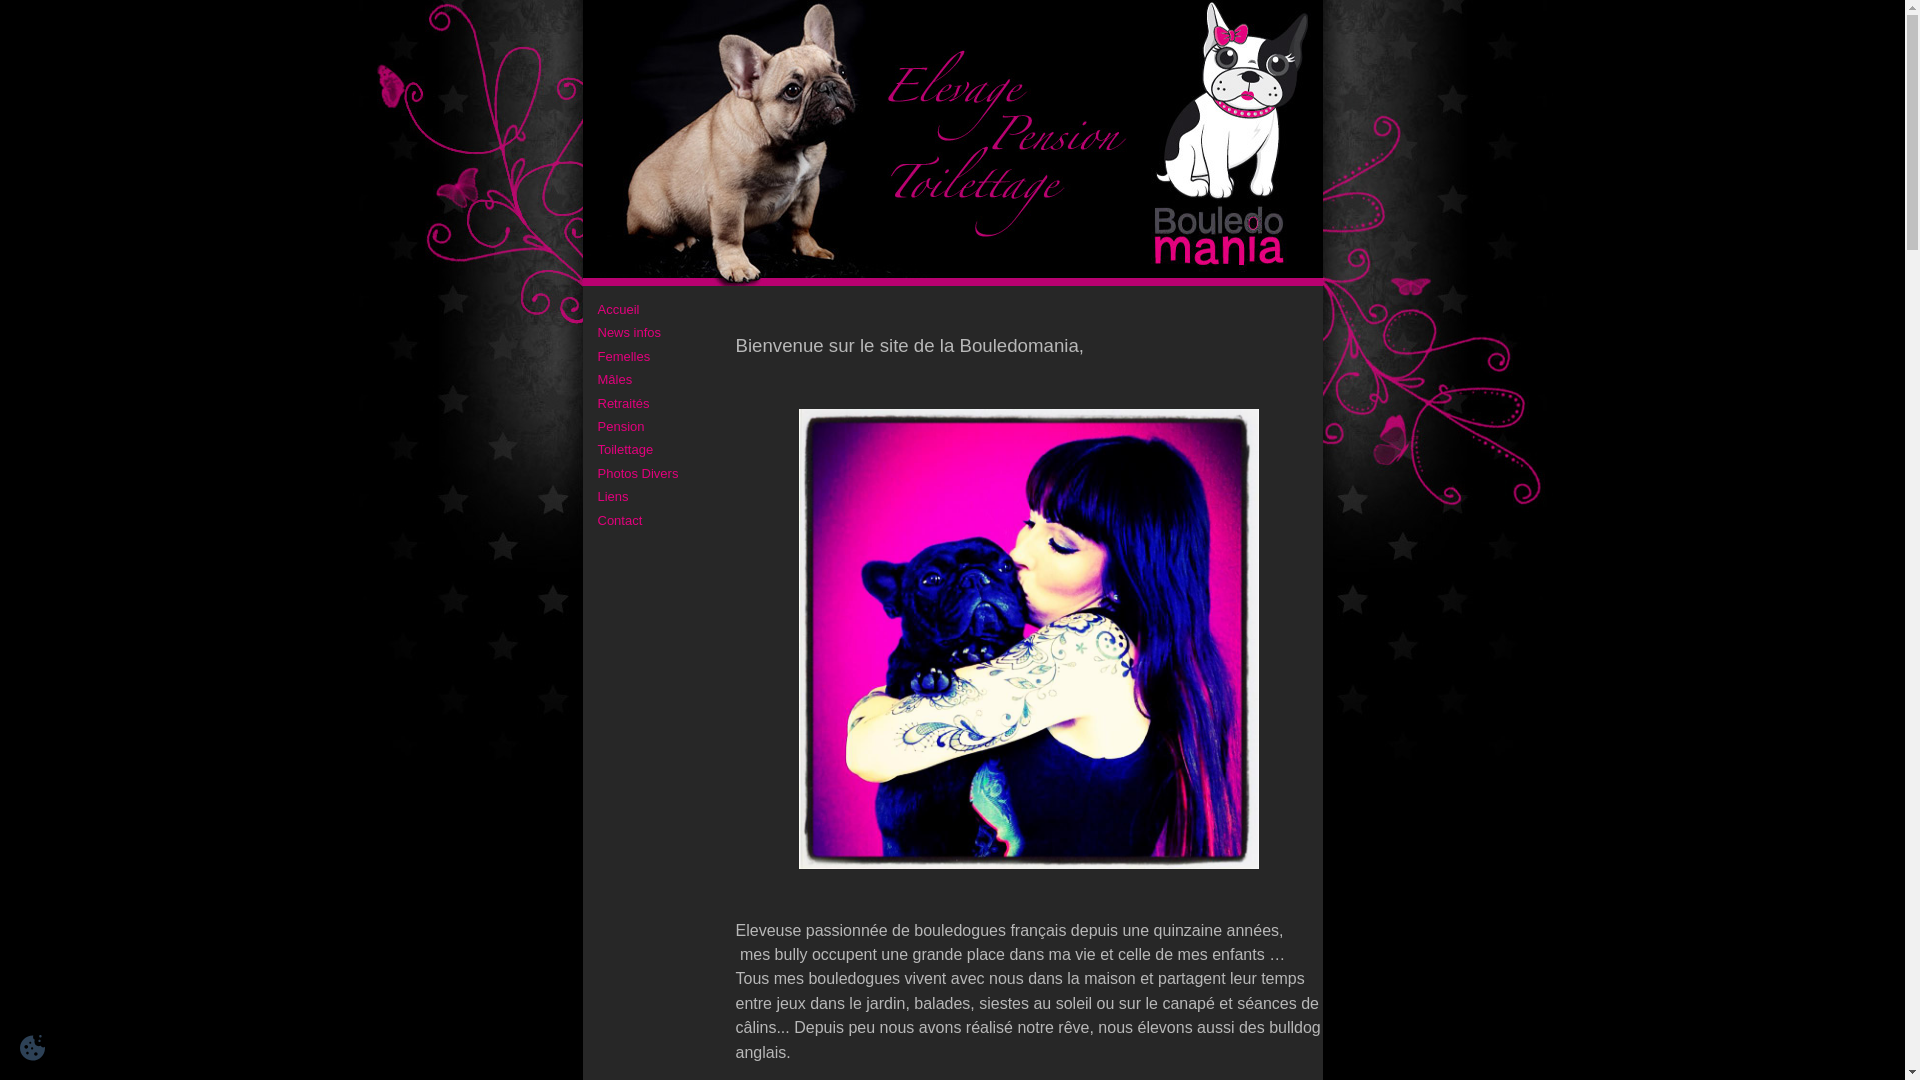 The height and width of the screenshot is (1080, 1920). What do you see at coordinates (624, 356) in the screenshot?
I see `Femelles` at bounding box center [624, 356].